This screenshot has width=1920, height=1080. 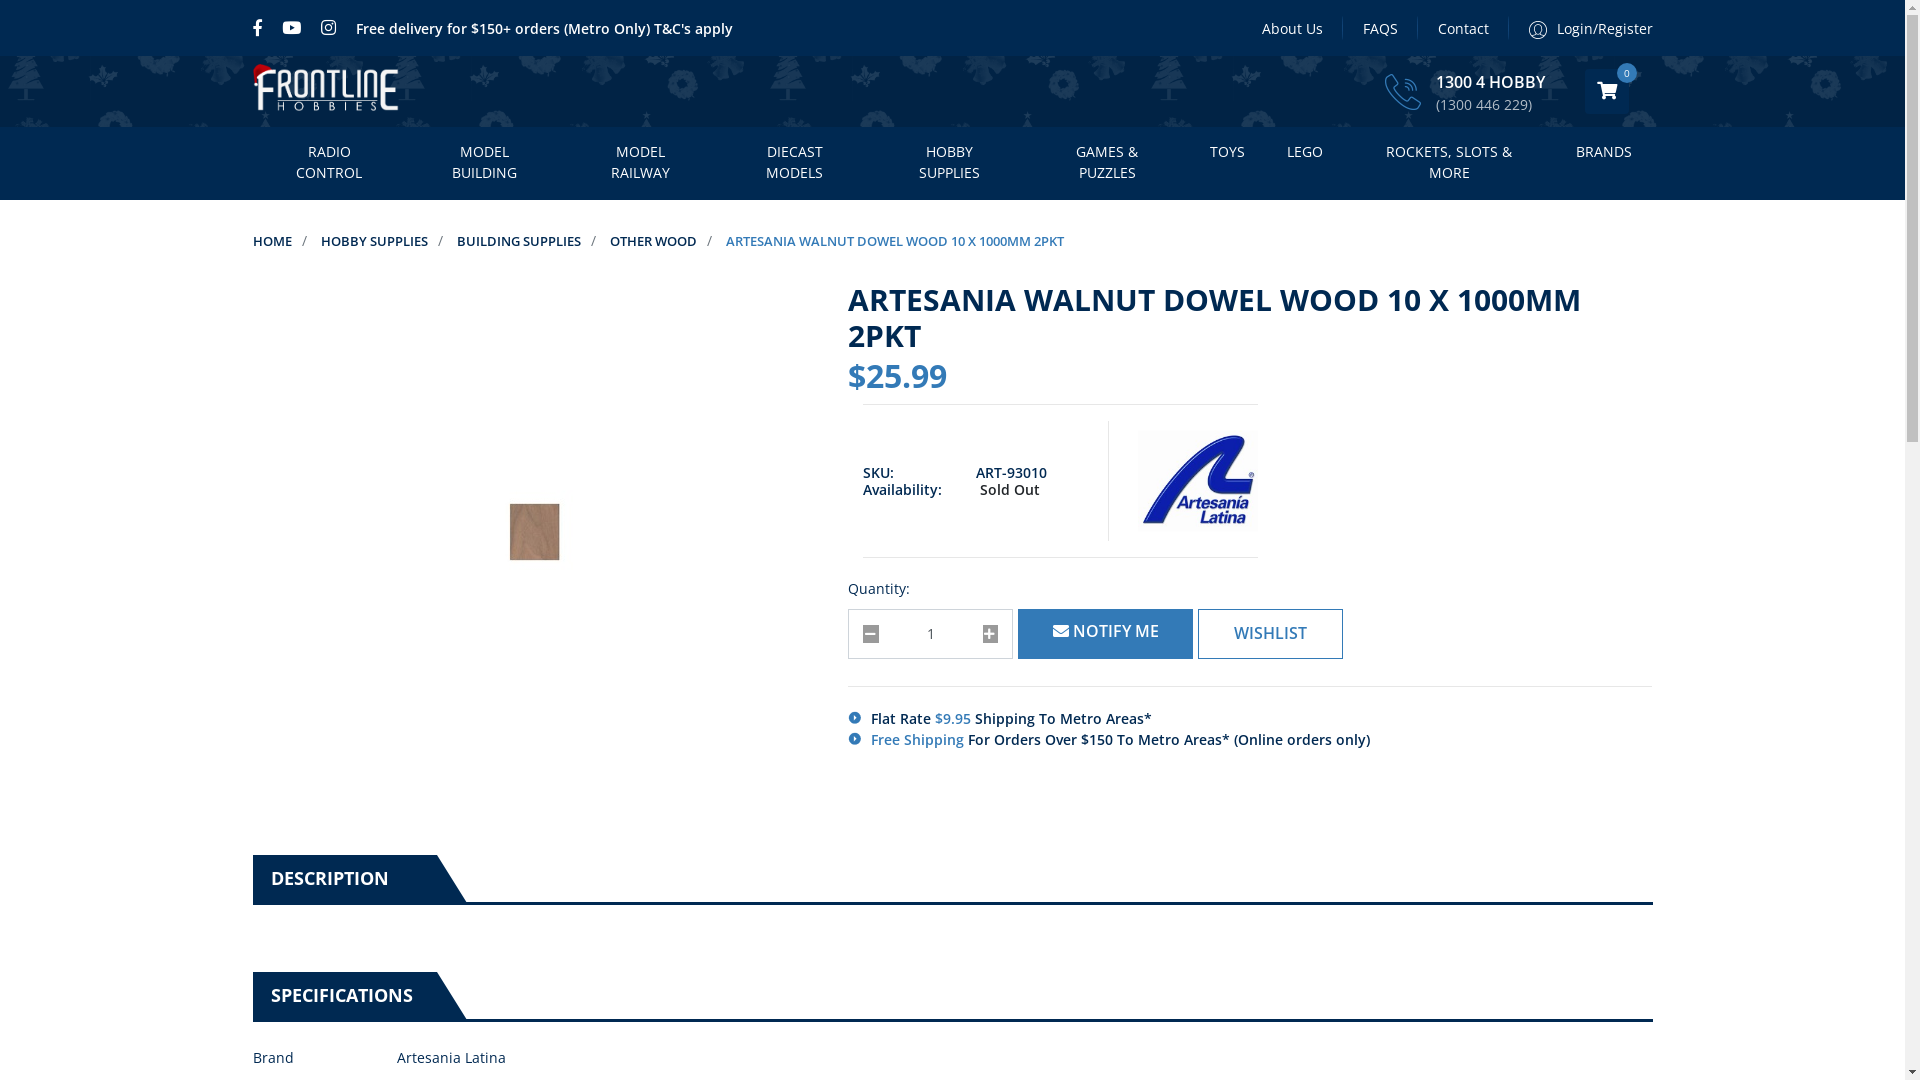 I want to click on HOBBY SUPPLIES, so click(x=374, y=241).